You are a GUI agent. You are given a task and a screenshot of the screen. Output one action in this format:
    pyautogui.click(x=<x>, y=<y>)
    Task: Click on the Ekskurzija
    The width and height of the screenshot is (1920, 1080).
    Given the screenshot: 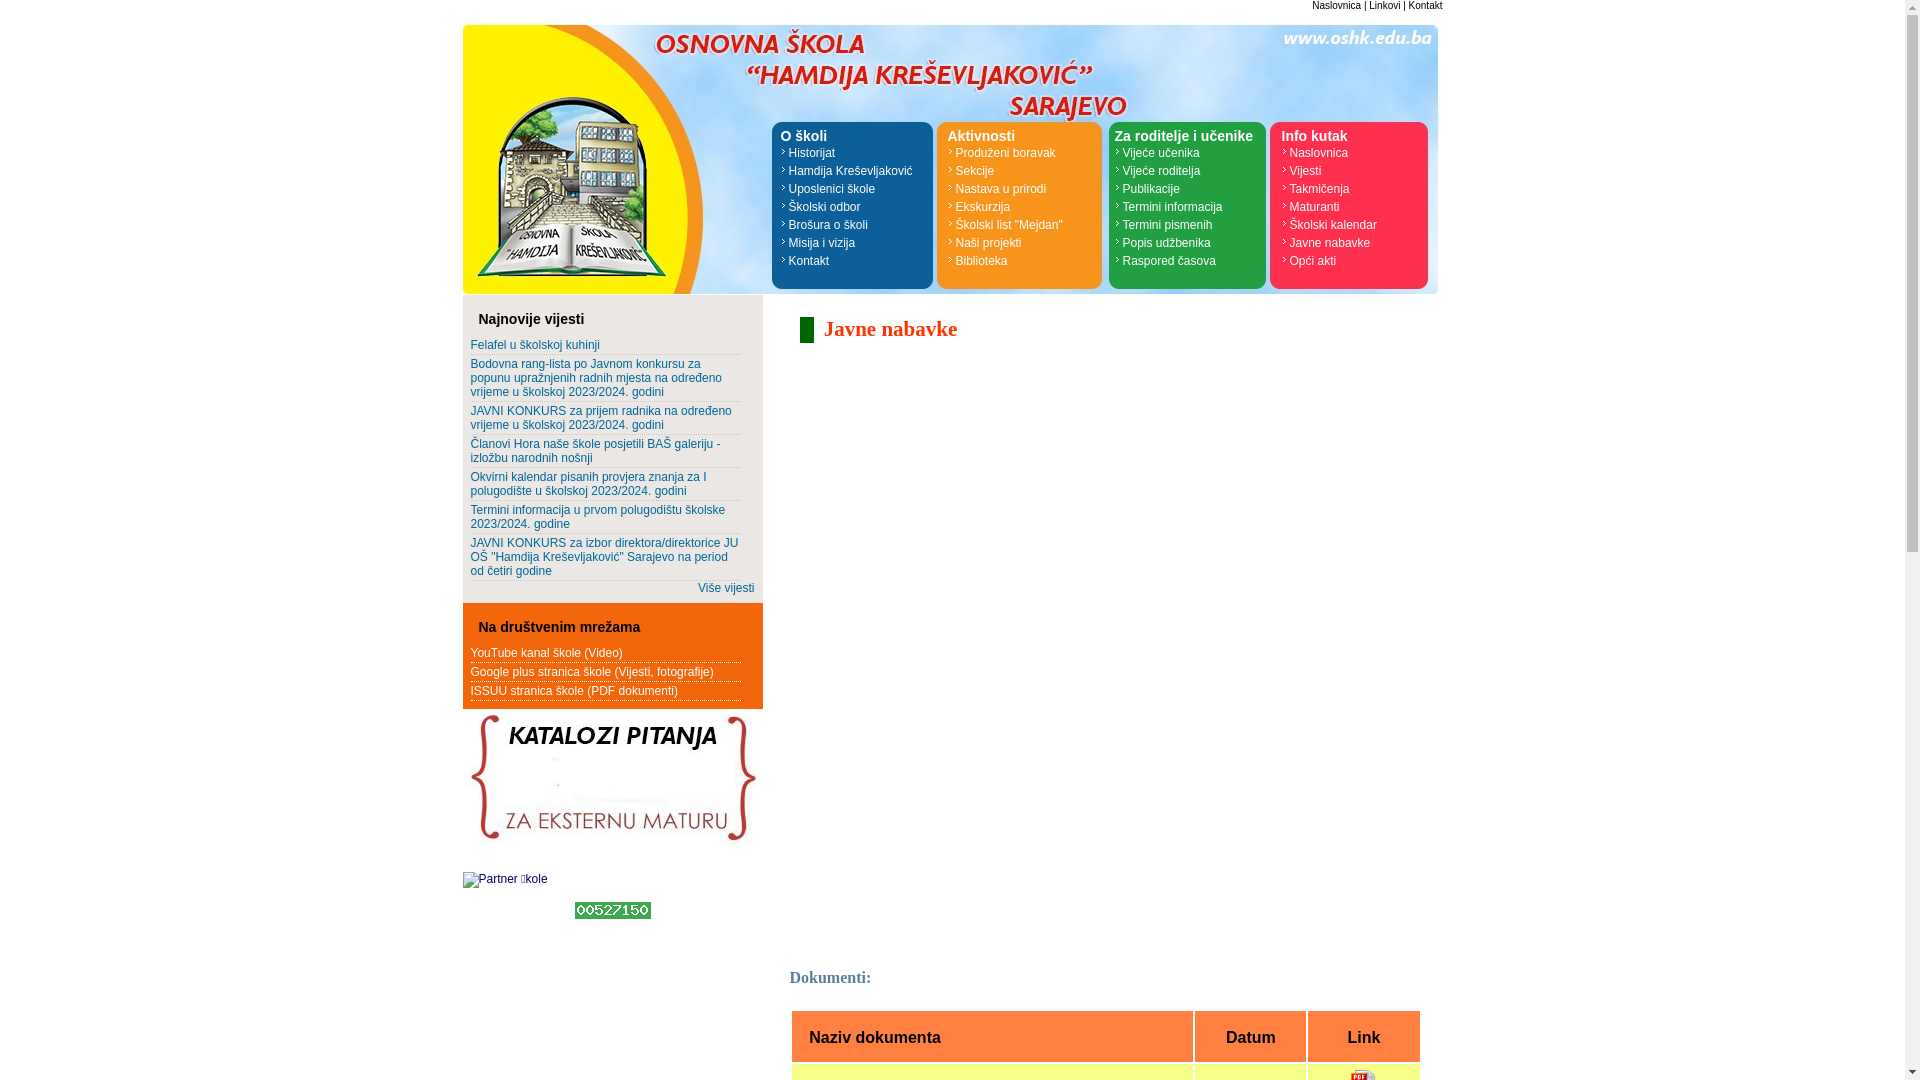 What is the action you would take?
    pyautogui.click(x=1024, y=207)
    